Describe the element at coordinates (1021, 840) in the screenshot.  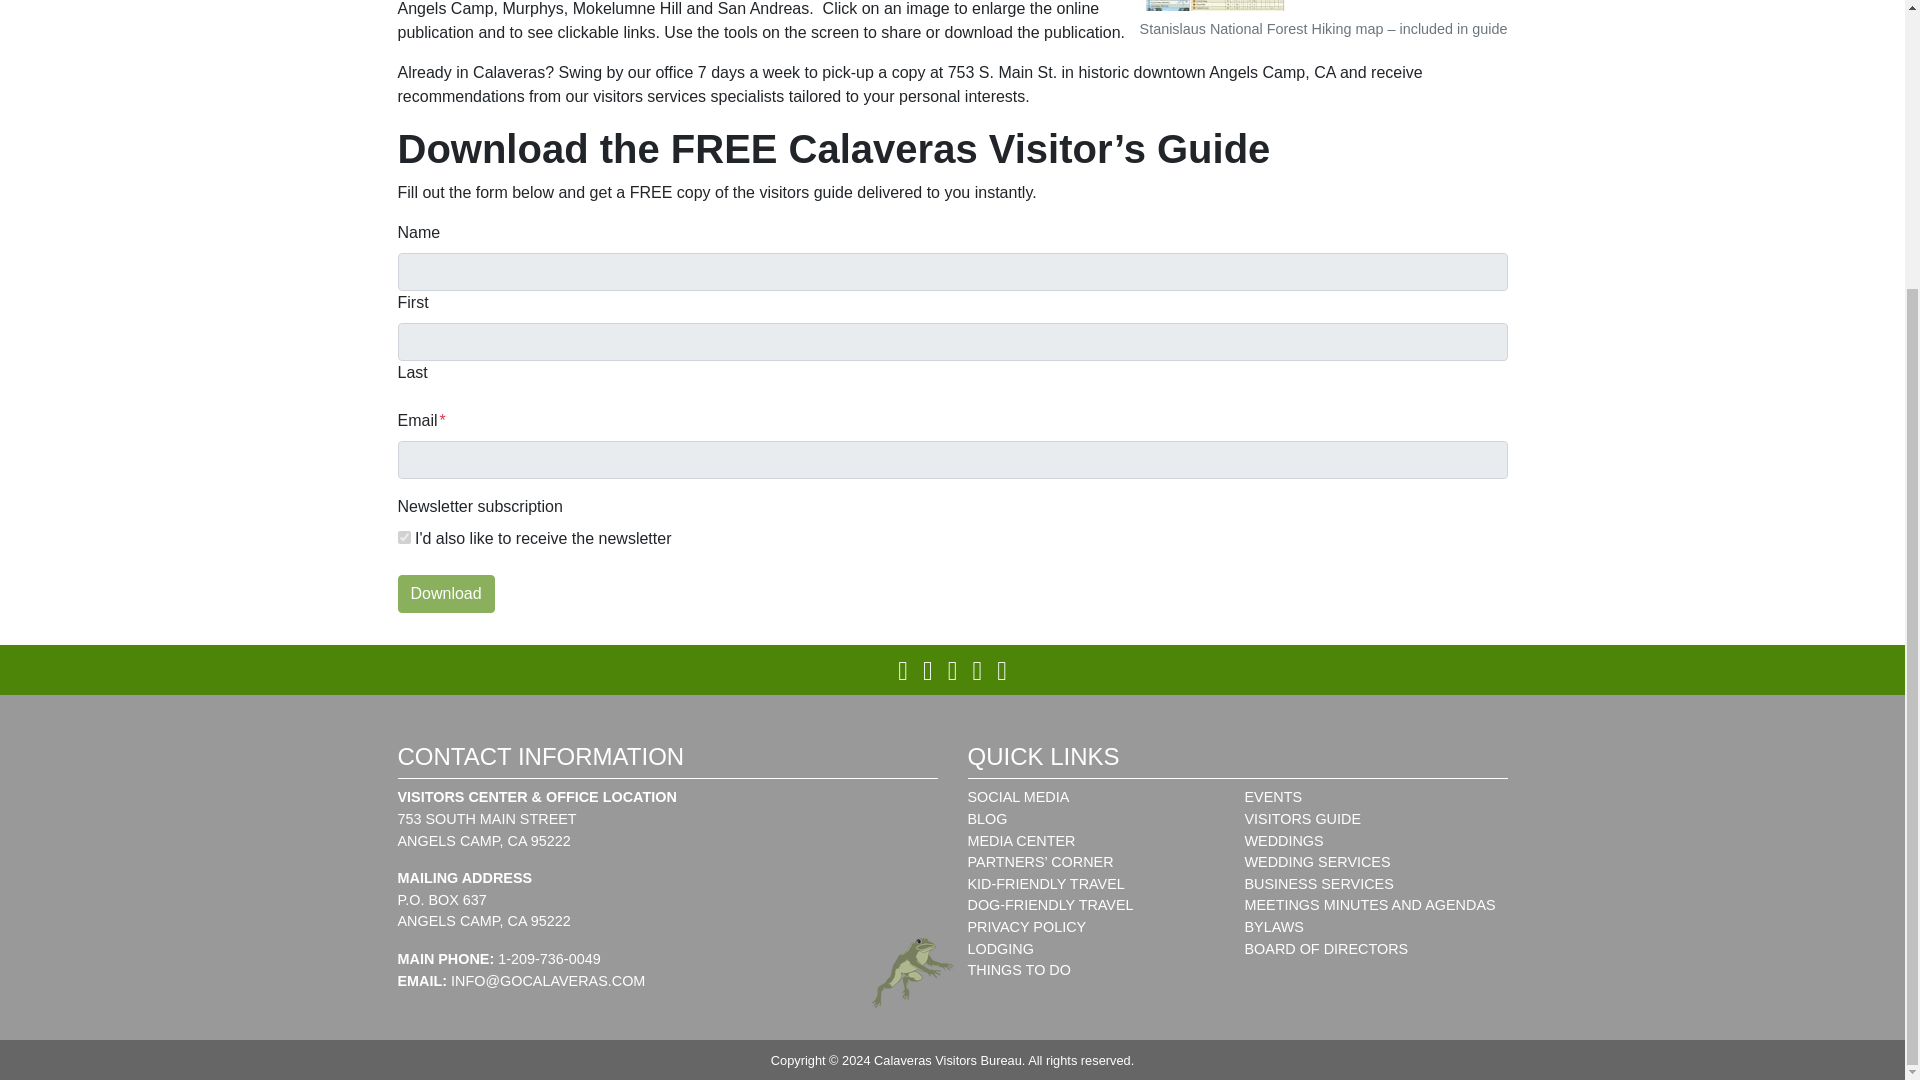
I see `MEDIA CENTER` at that location.